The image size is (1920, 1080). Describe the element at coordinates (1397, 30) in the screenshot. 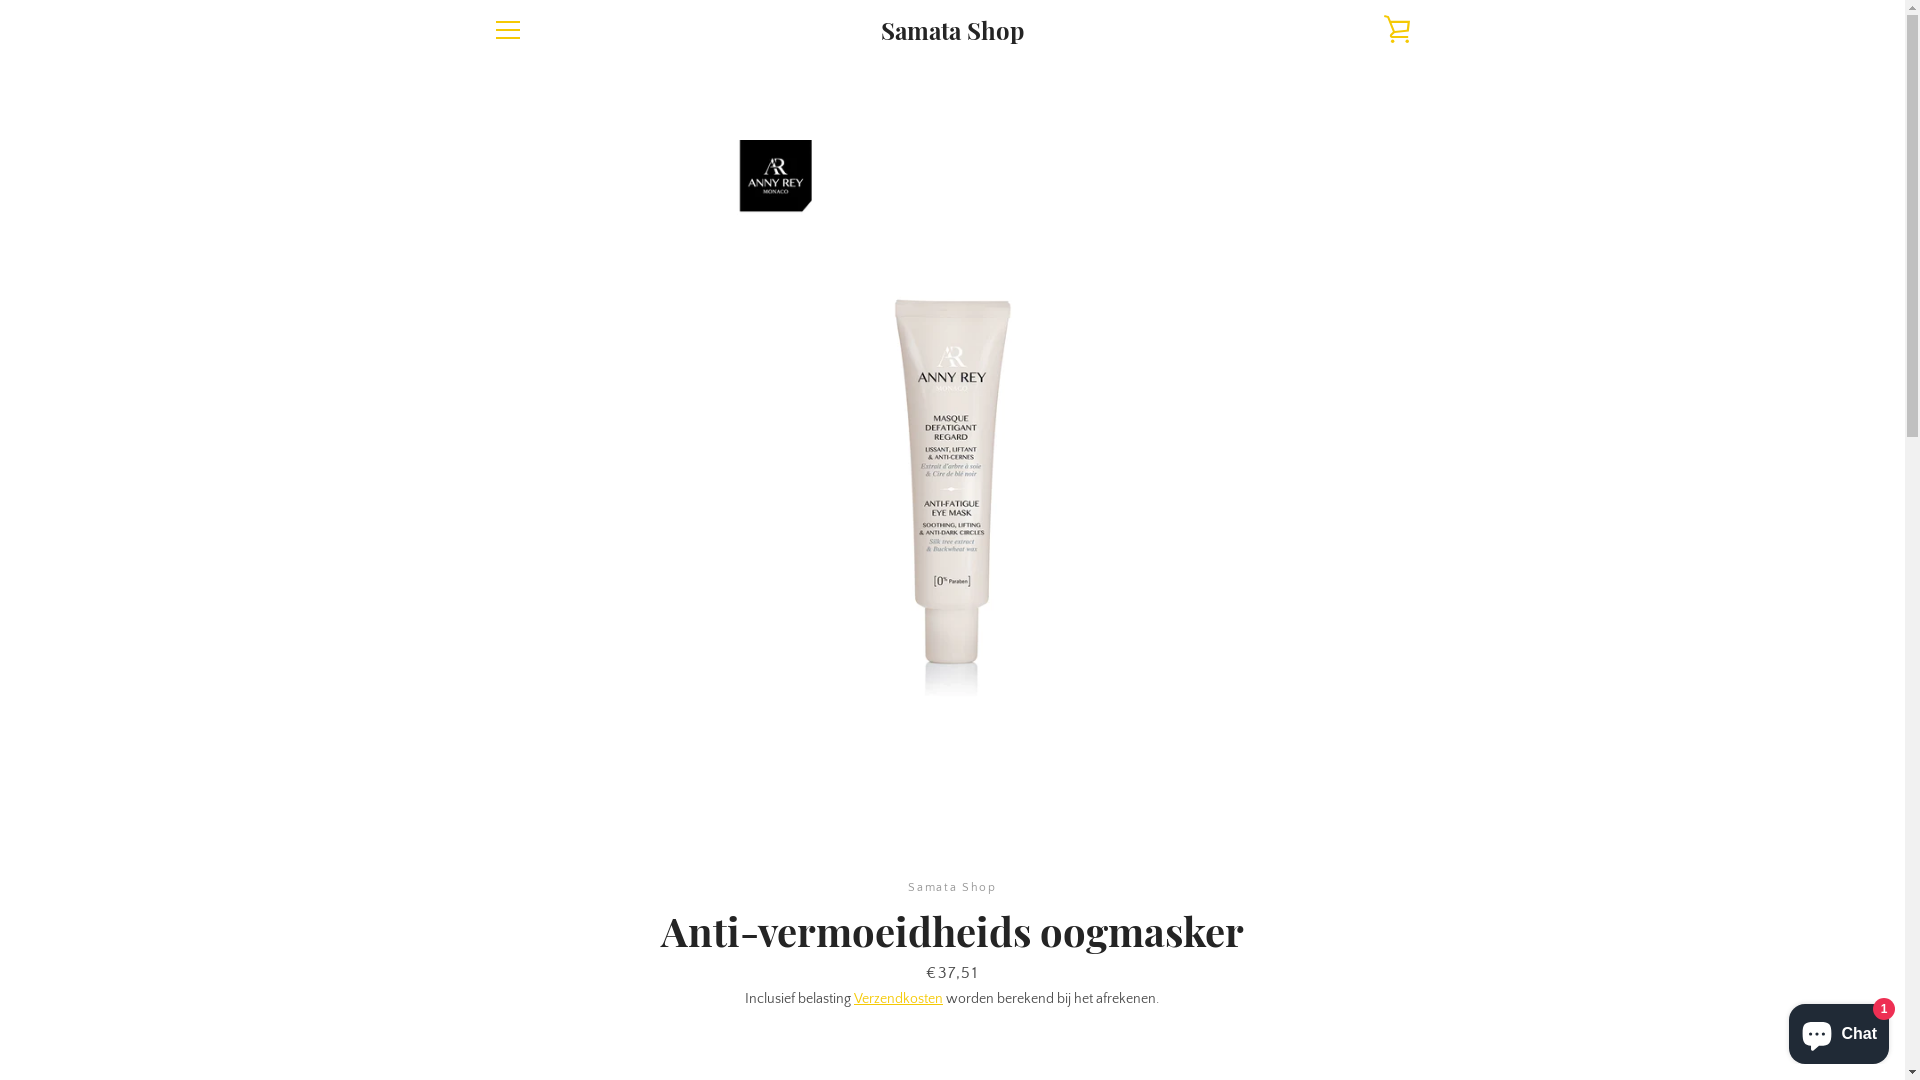

I see `WINKELWAGEN BEKIJKEN` at that location.